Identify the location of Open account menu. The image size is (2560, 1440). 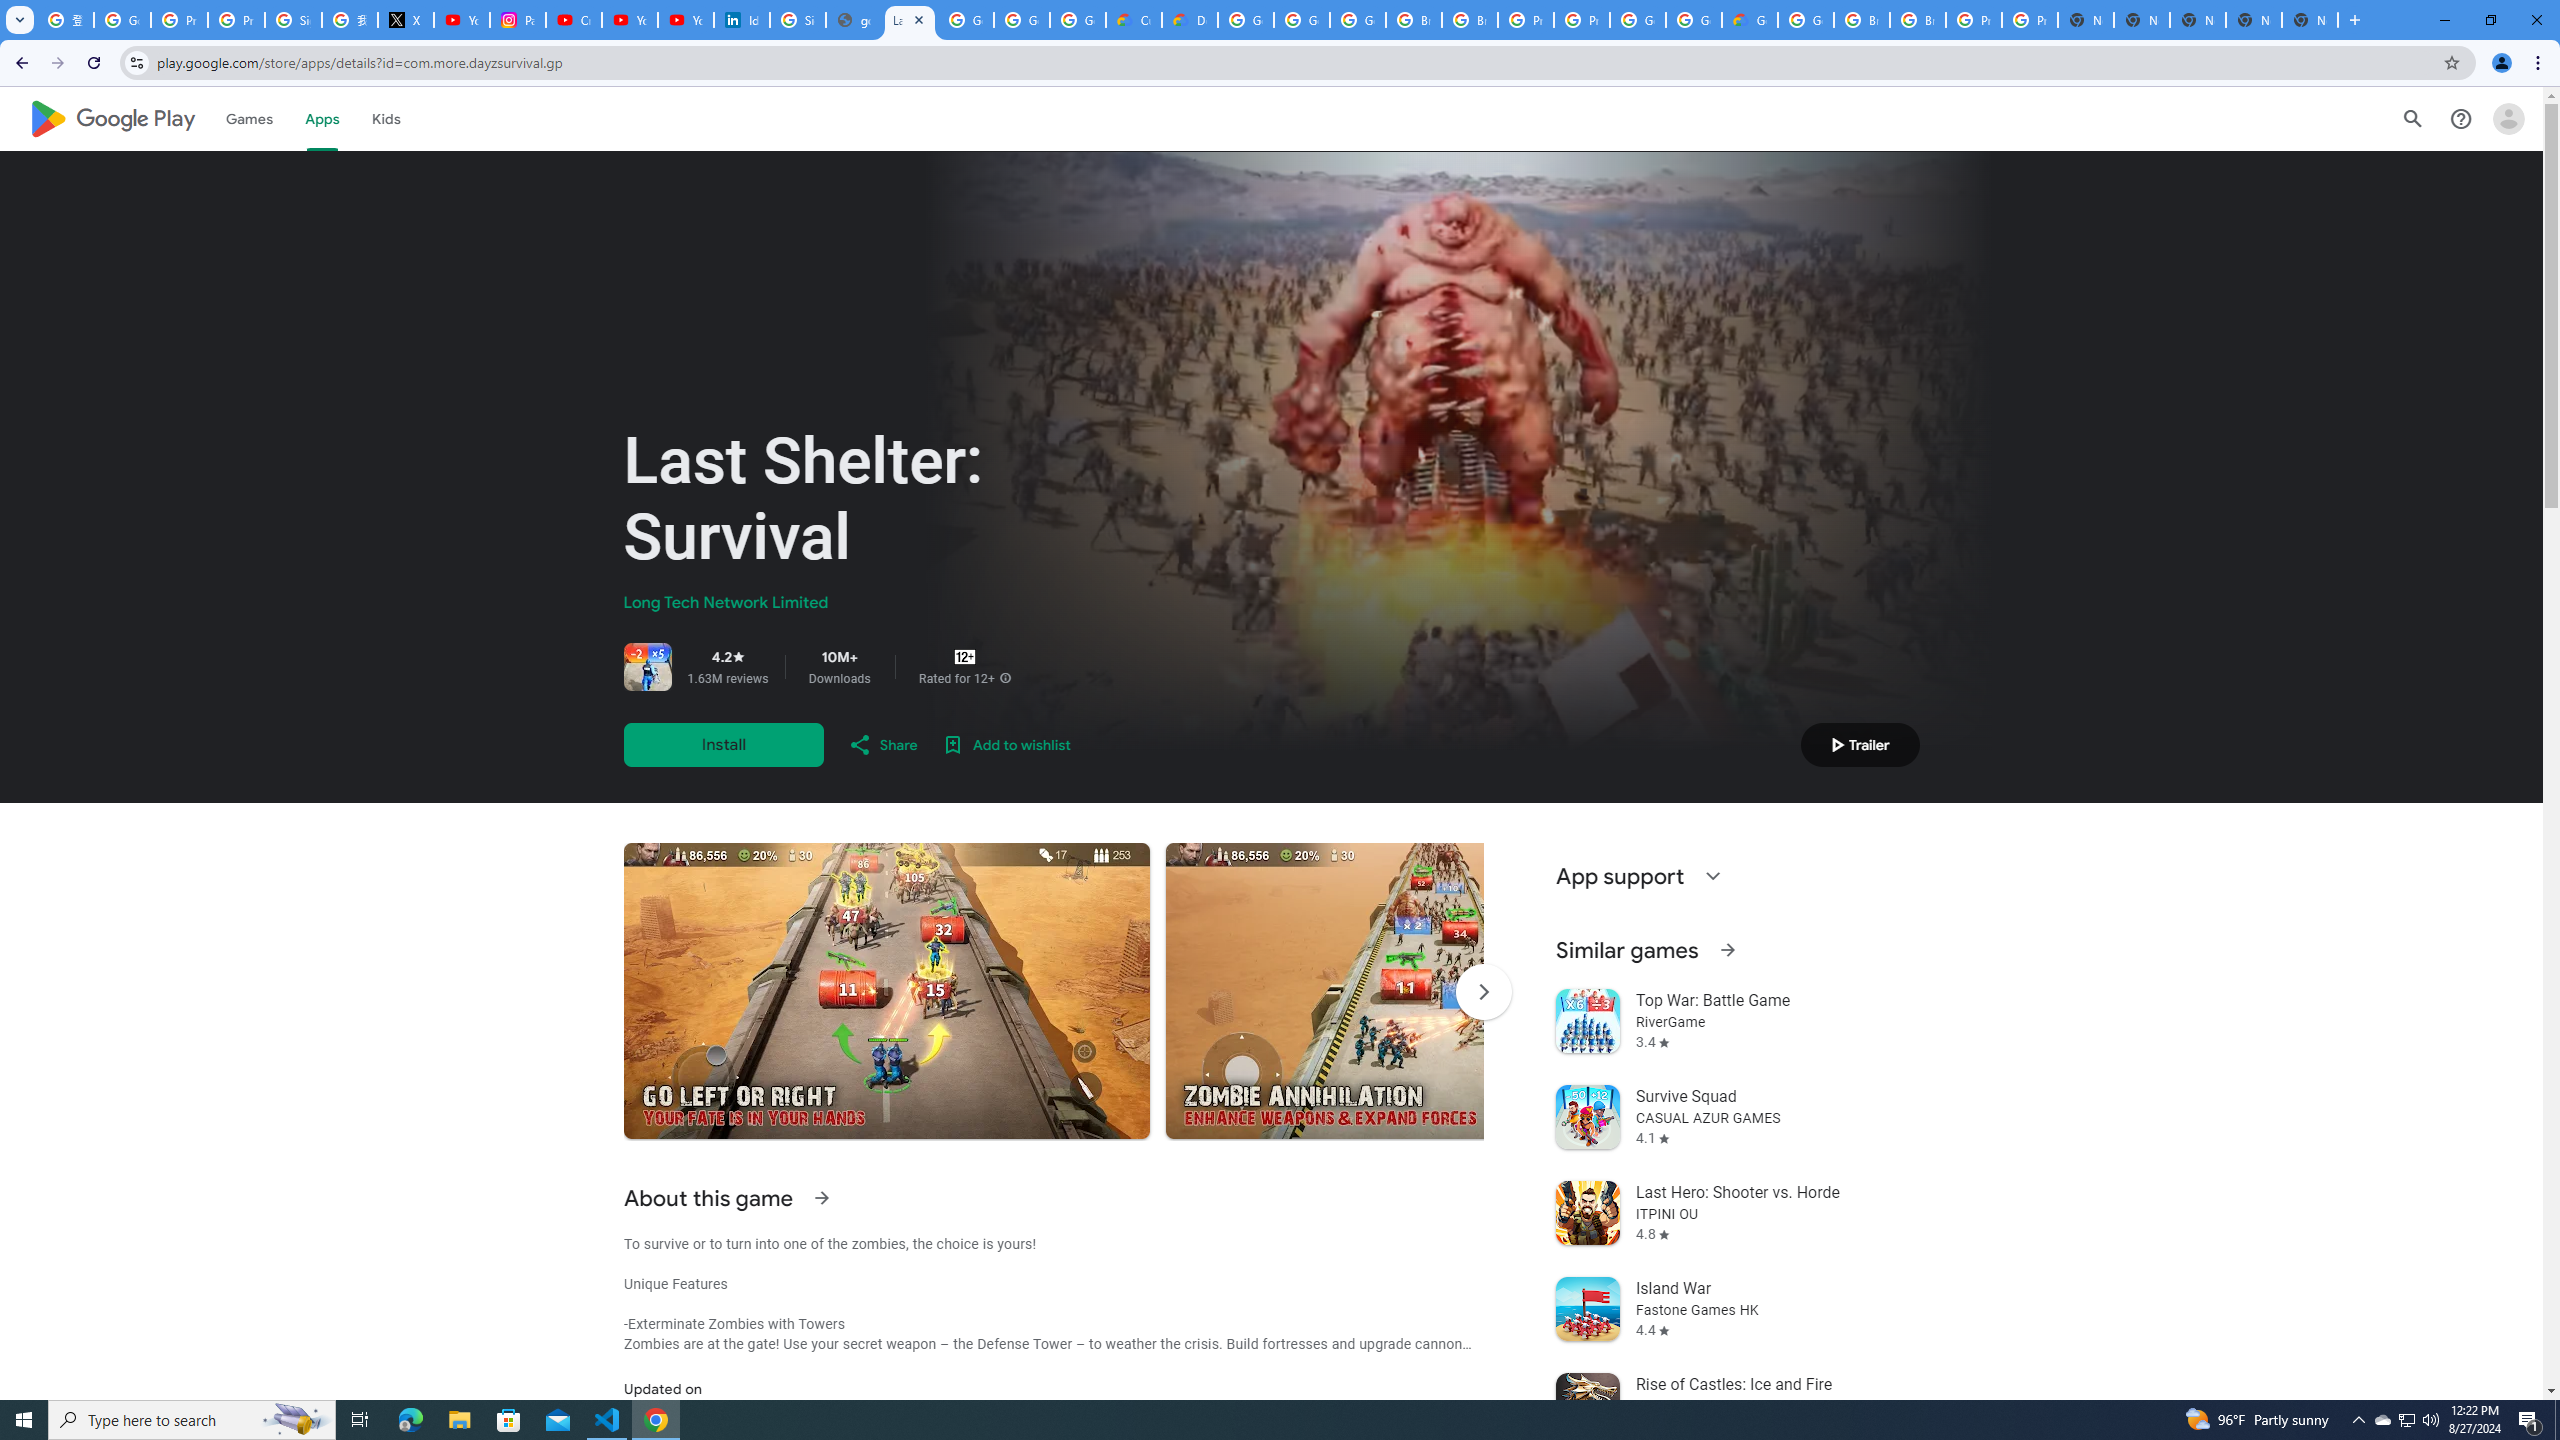
(2508, 118).